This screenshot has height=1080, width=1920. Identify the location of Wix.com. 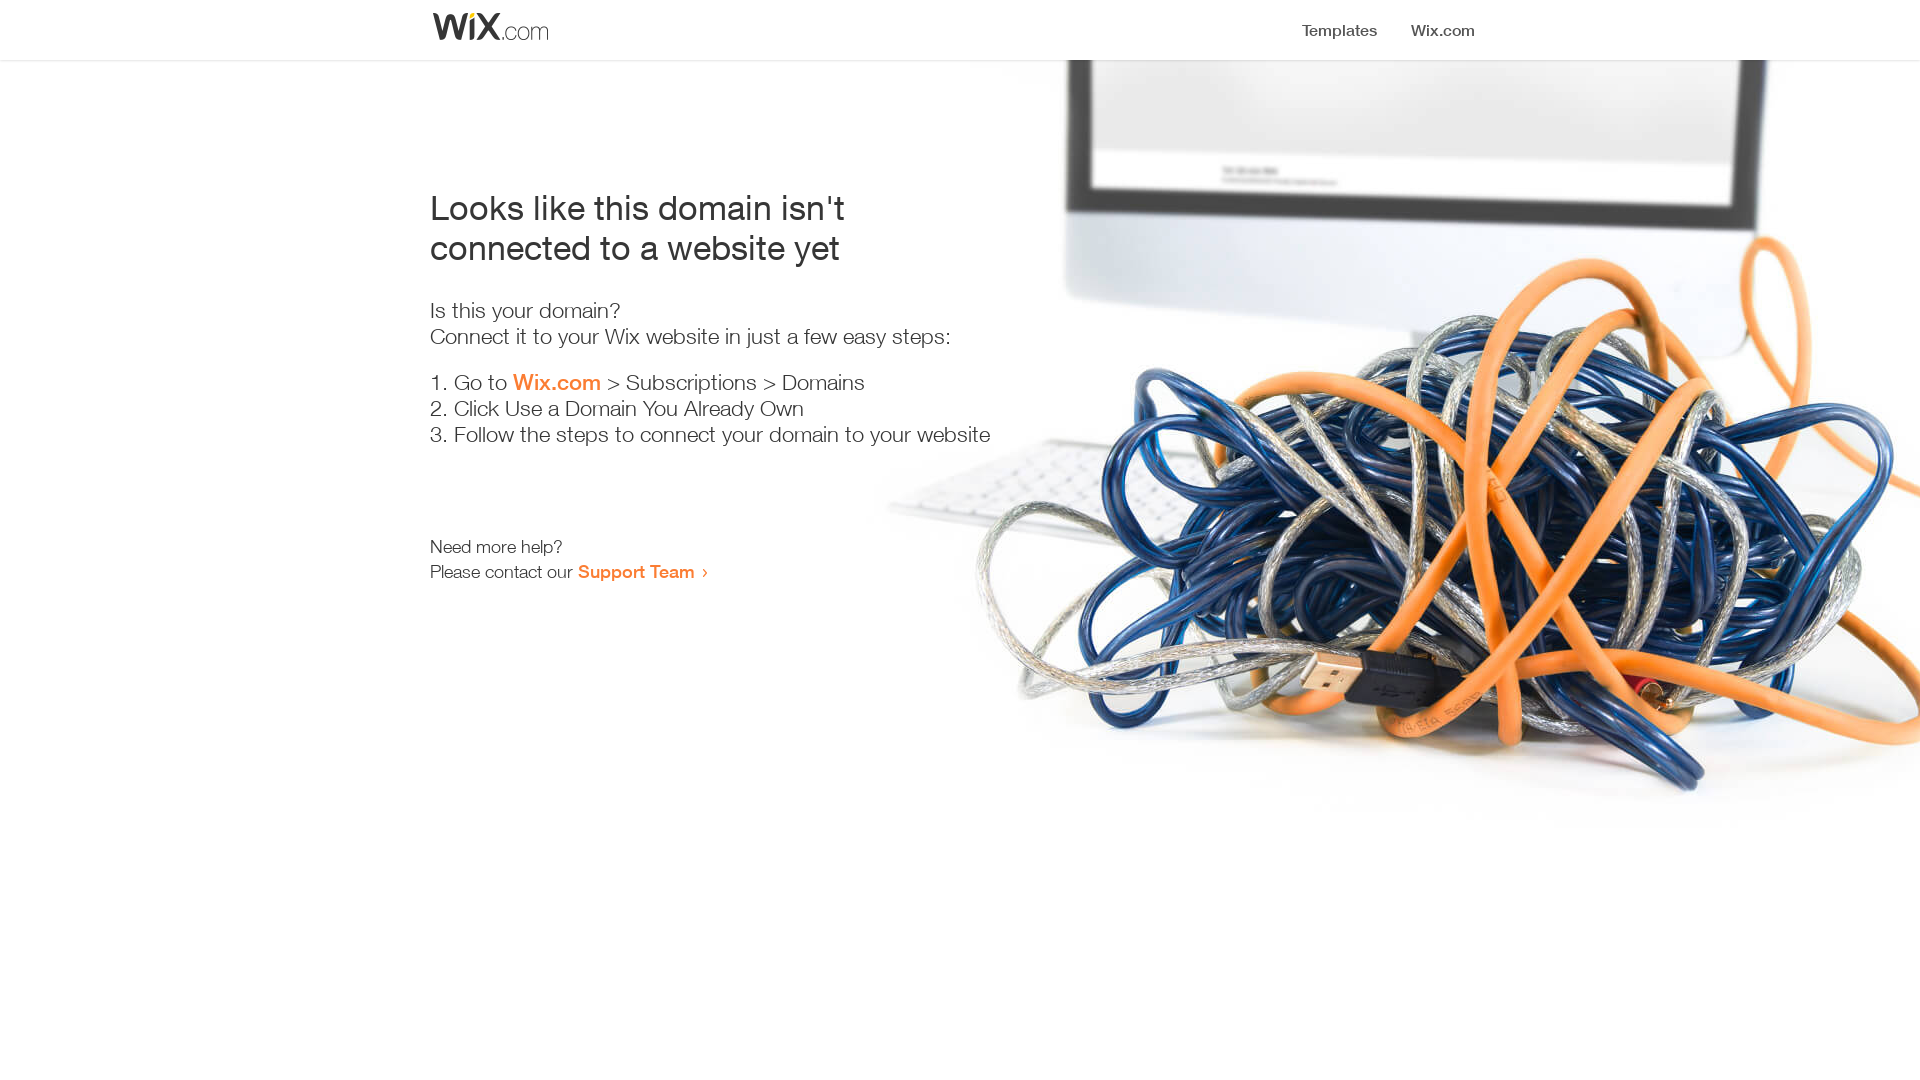
(557, 382).